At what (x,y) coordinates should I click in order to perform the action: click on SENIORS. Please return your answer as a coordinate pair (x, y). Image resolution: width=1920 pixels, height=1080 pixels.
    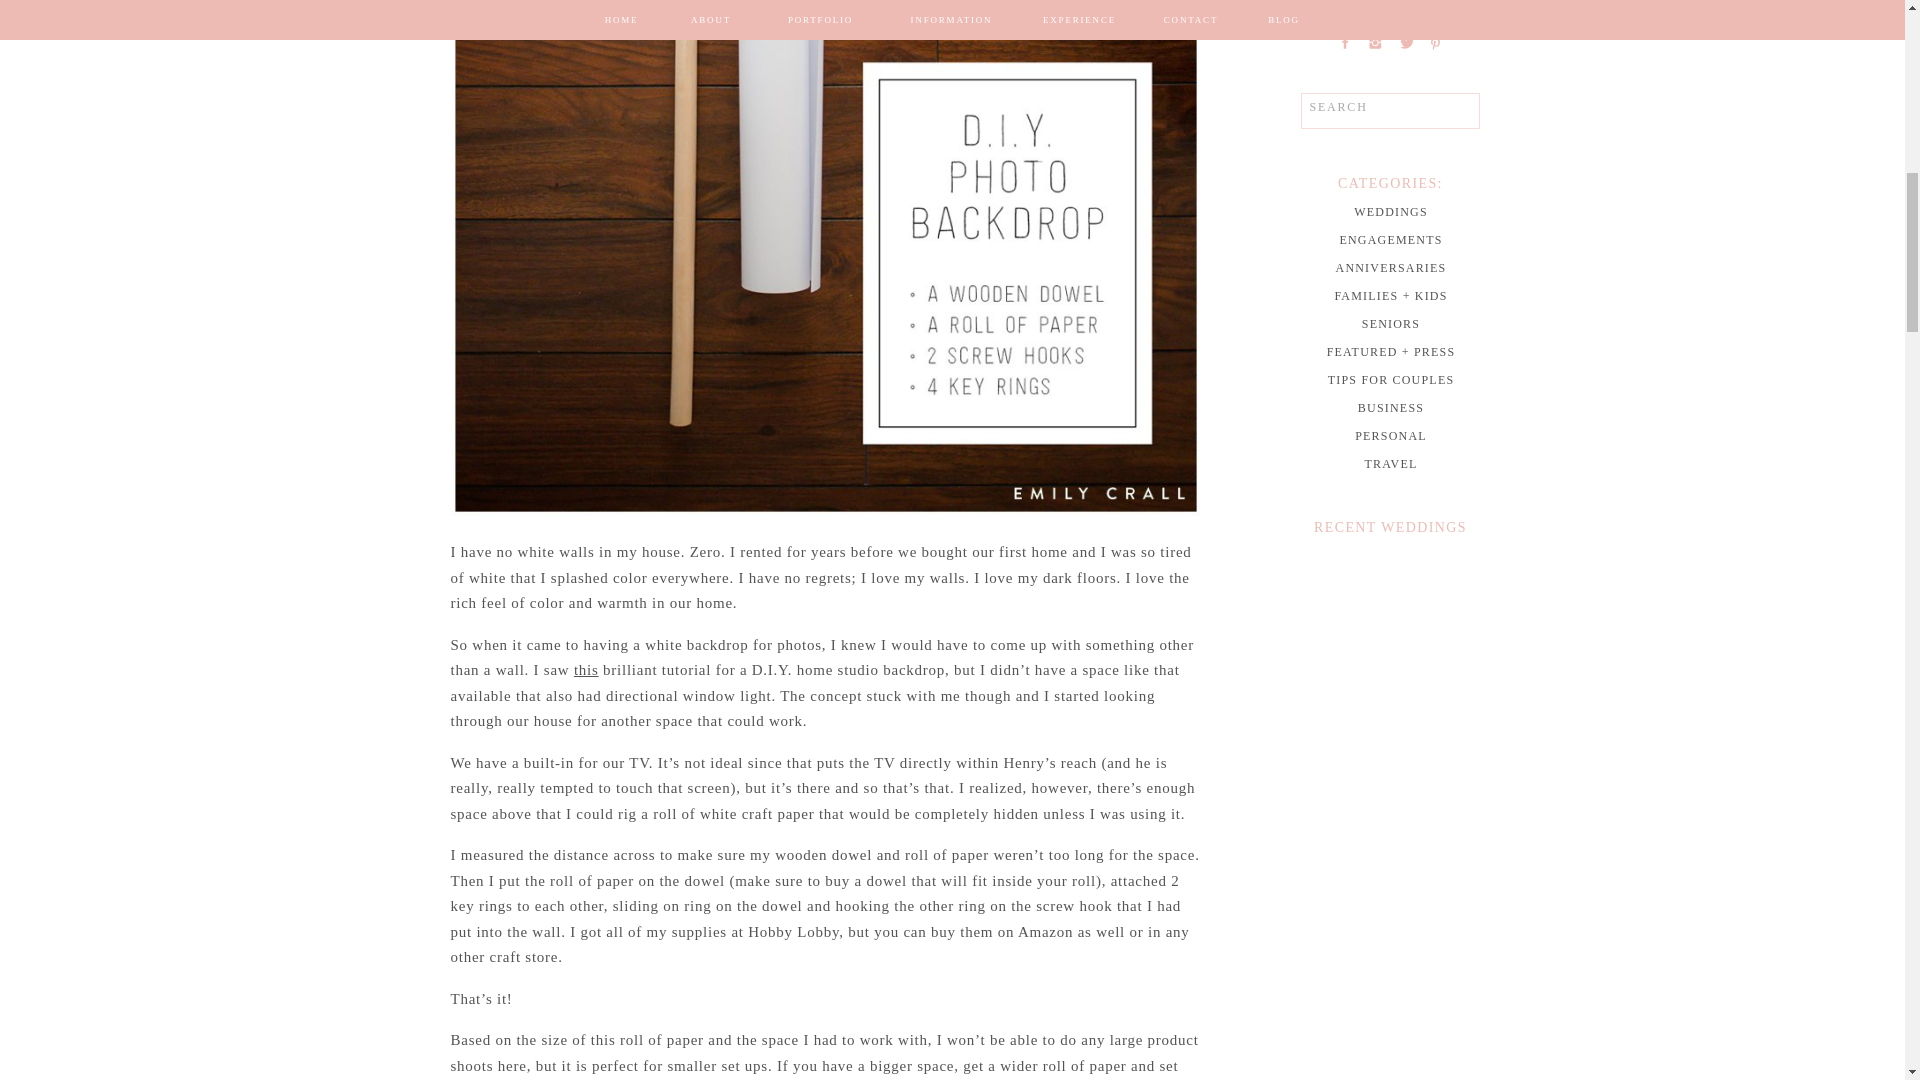
    Looking at the image, I should click on (1392, 324).